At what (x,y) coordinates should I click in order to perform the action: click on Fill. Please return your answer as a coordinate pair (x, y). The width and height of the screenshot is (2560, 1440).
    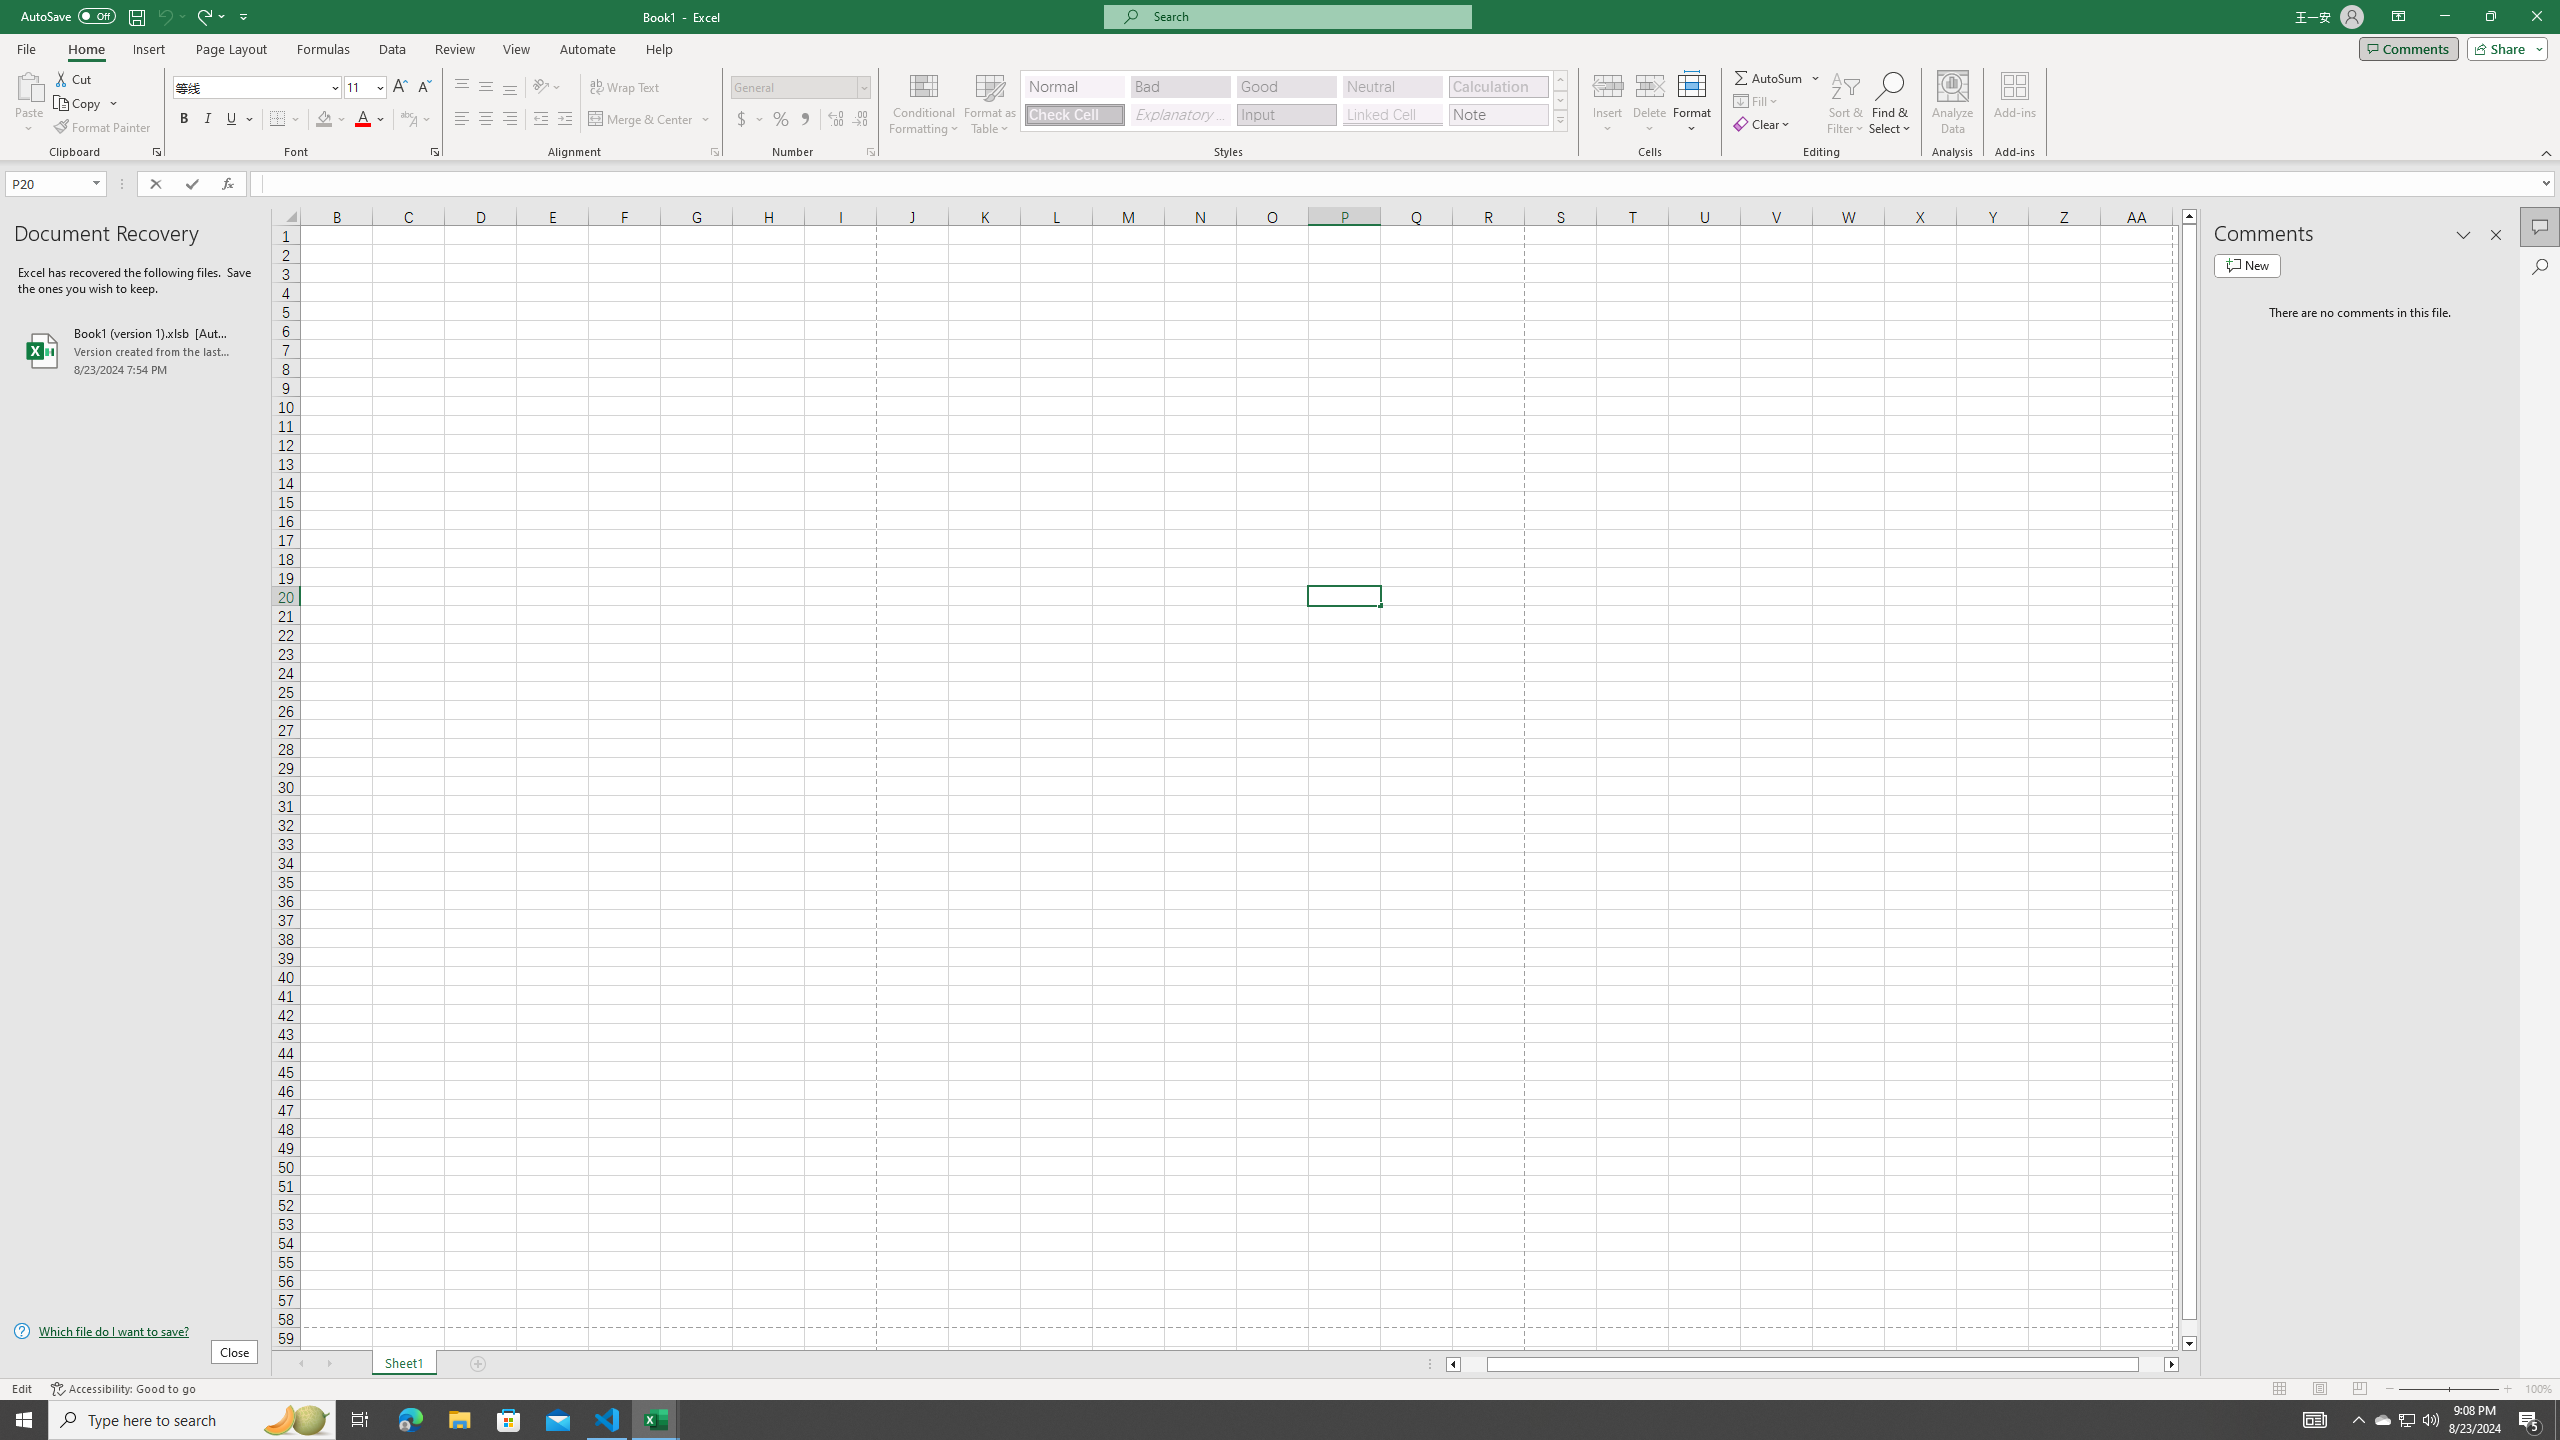
    Looking at the image, I should click on (1757, 100).